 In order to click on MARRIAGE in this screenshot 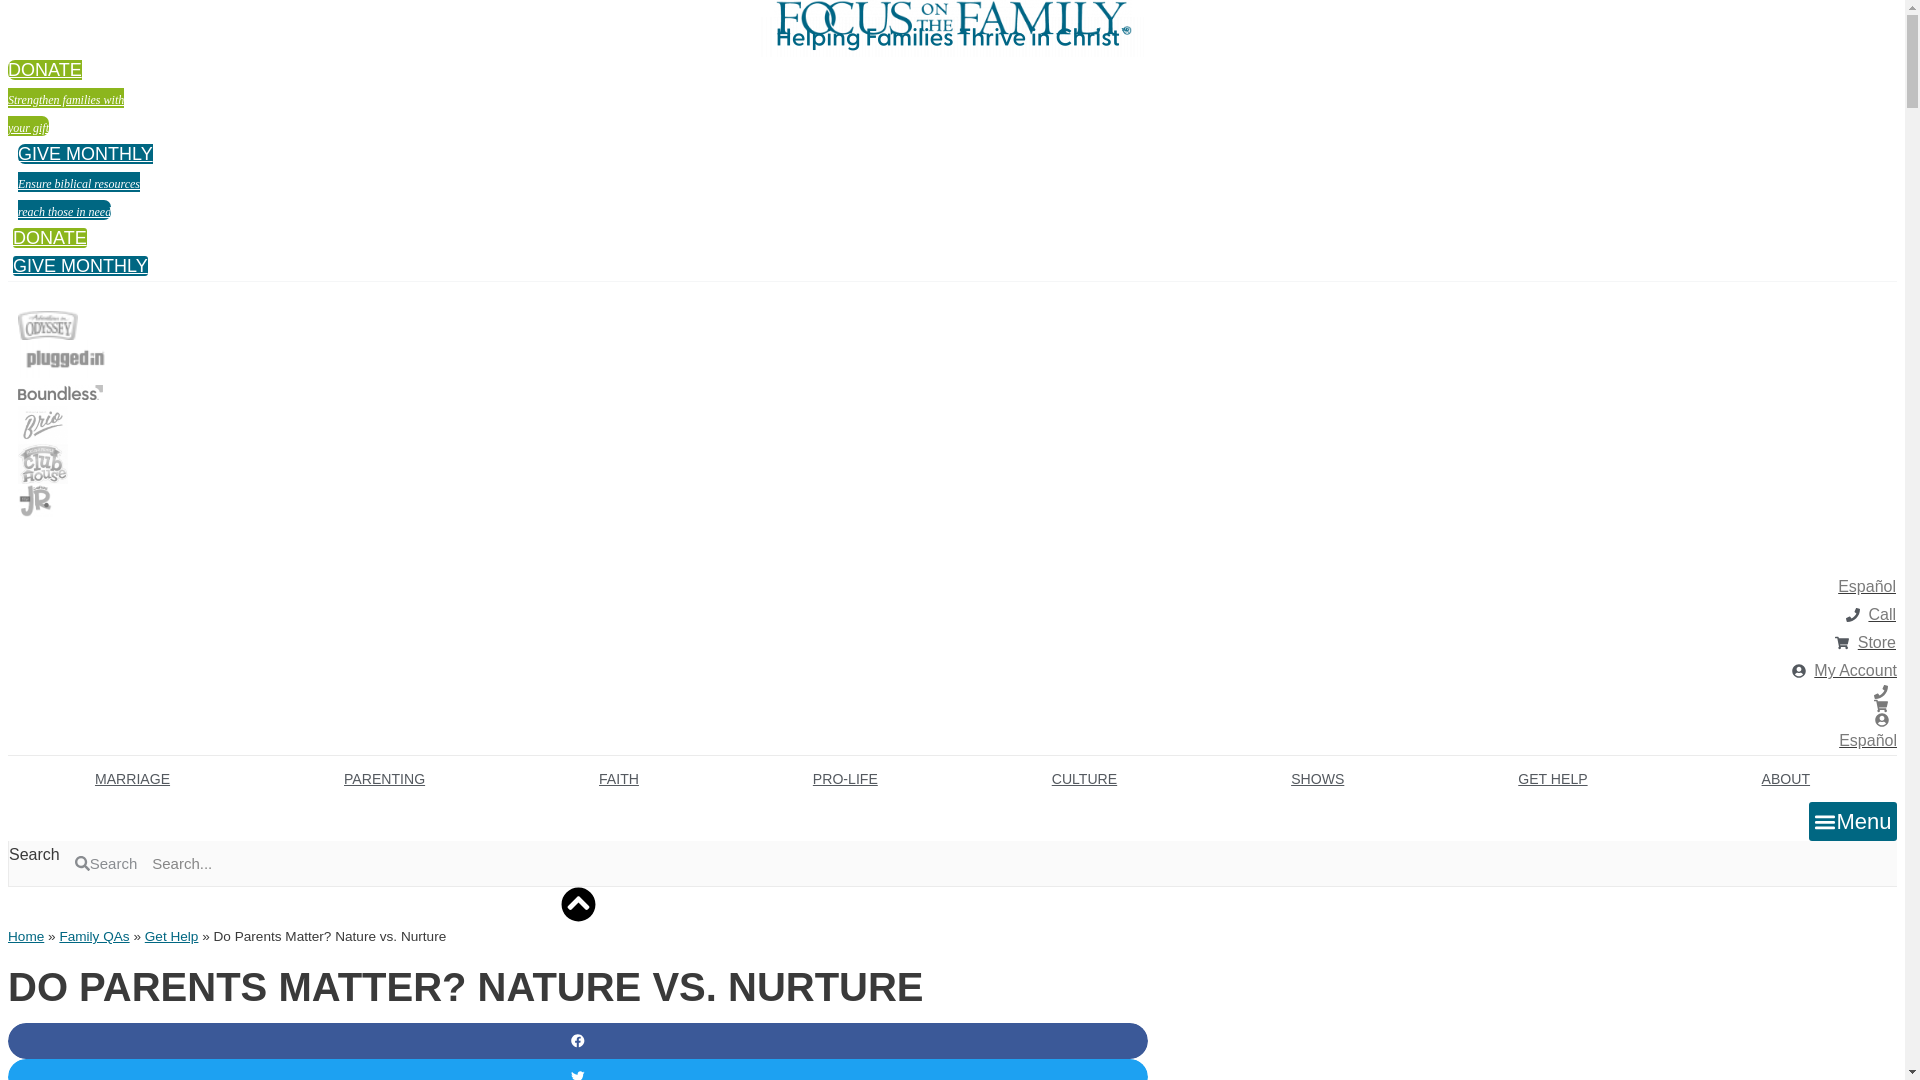, I will do `click(132, 779)`.